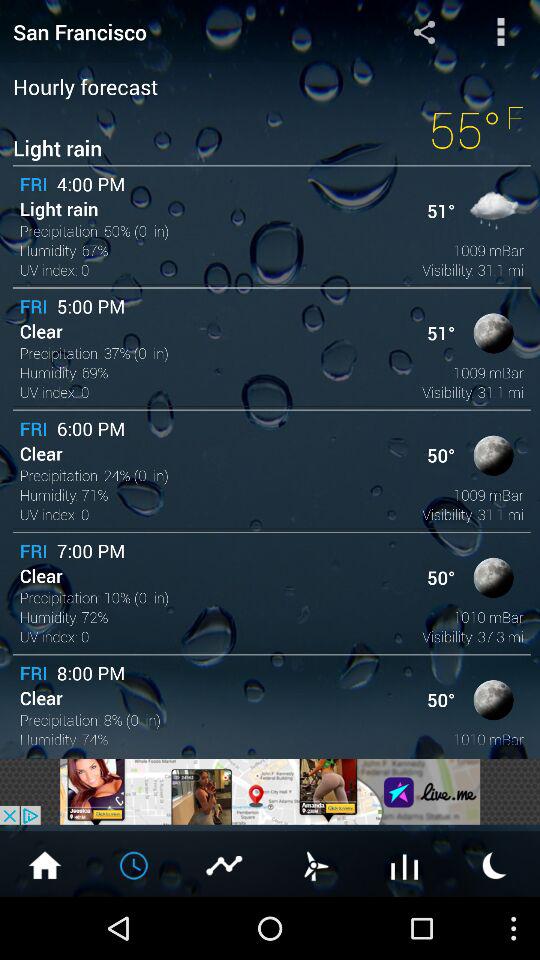 This screenshot has height=960, width=540. I want to click on choose the item above hourly forecast app, so click(180, 32).